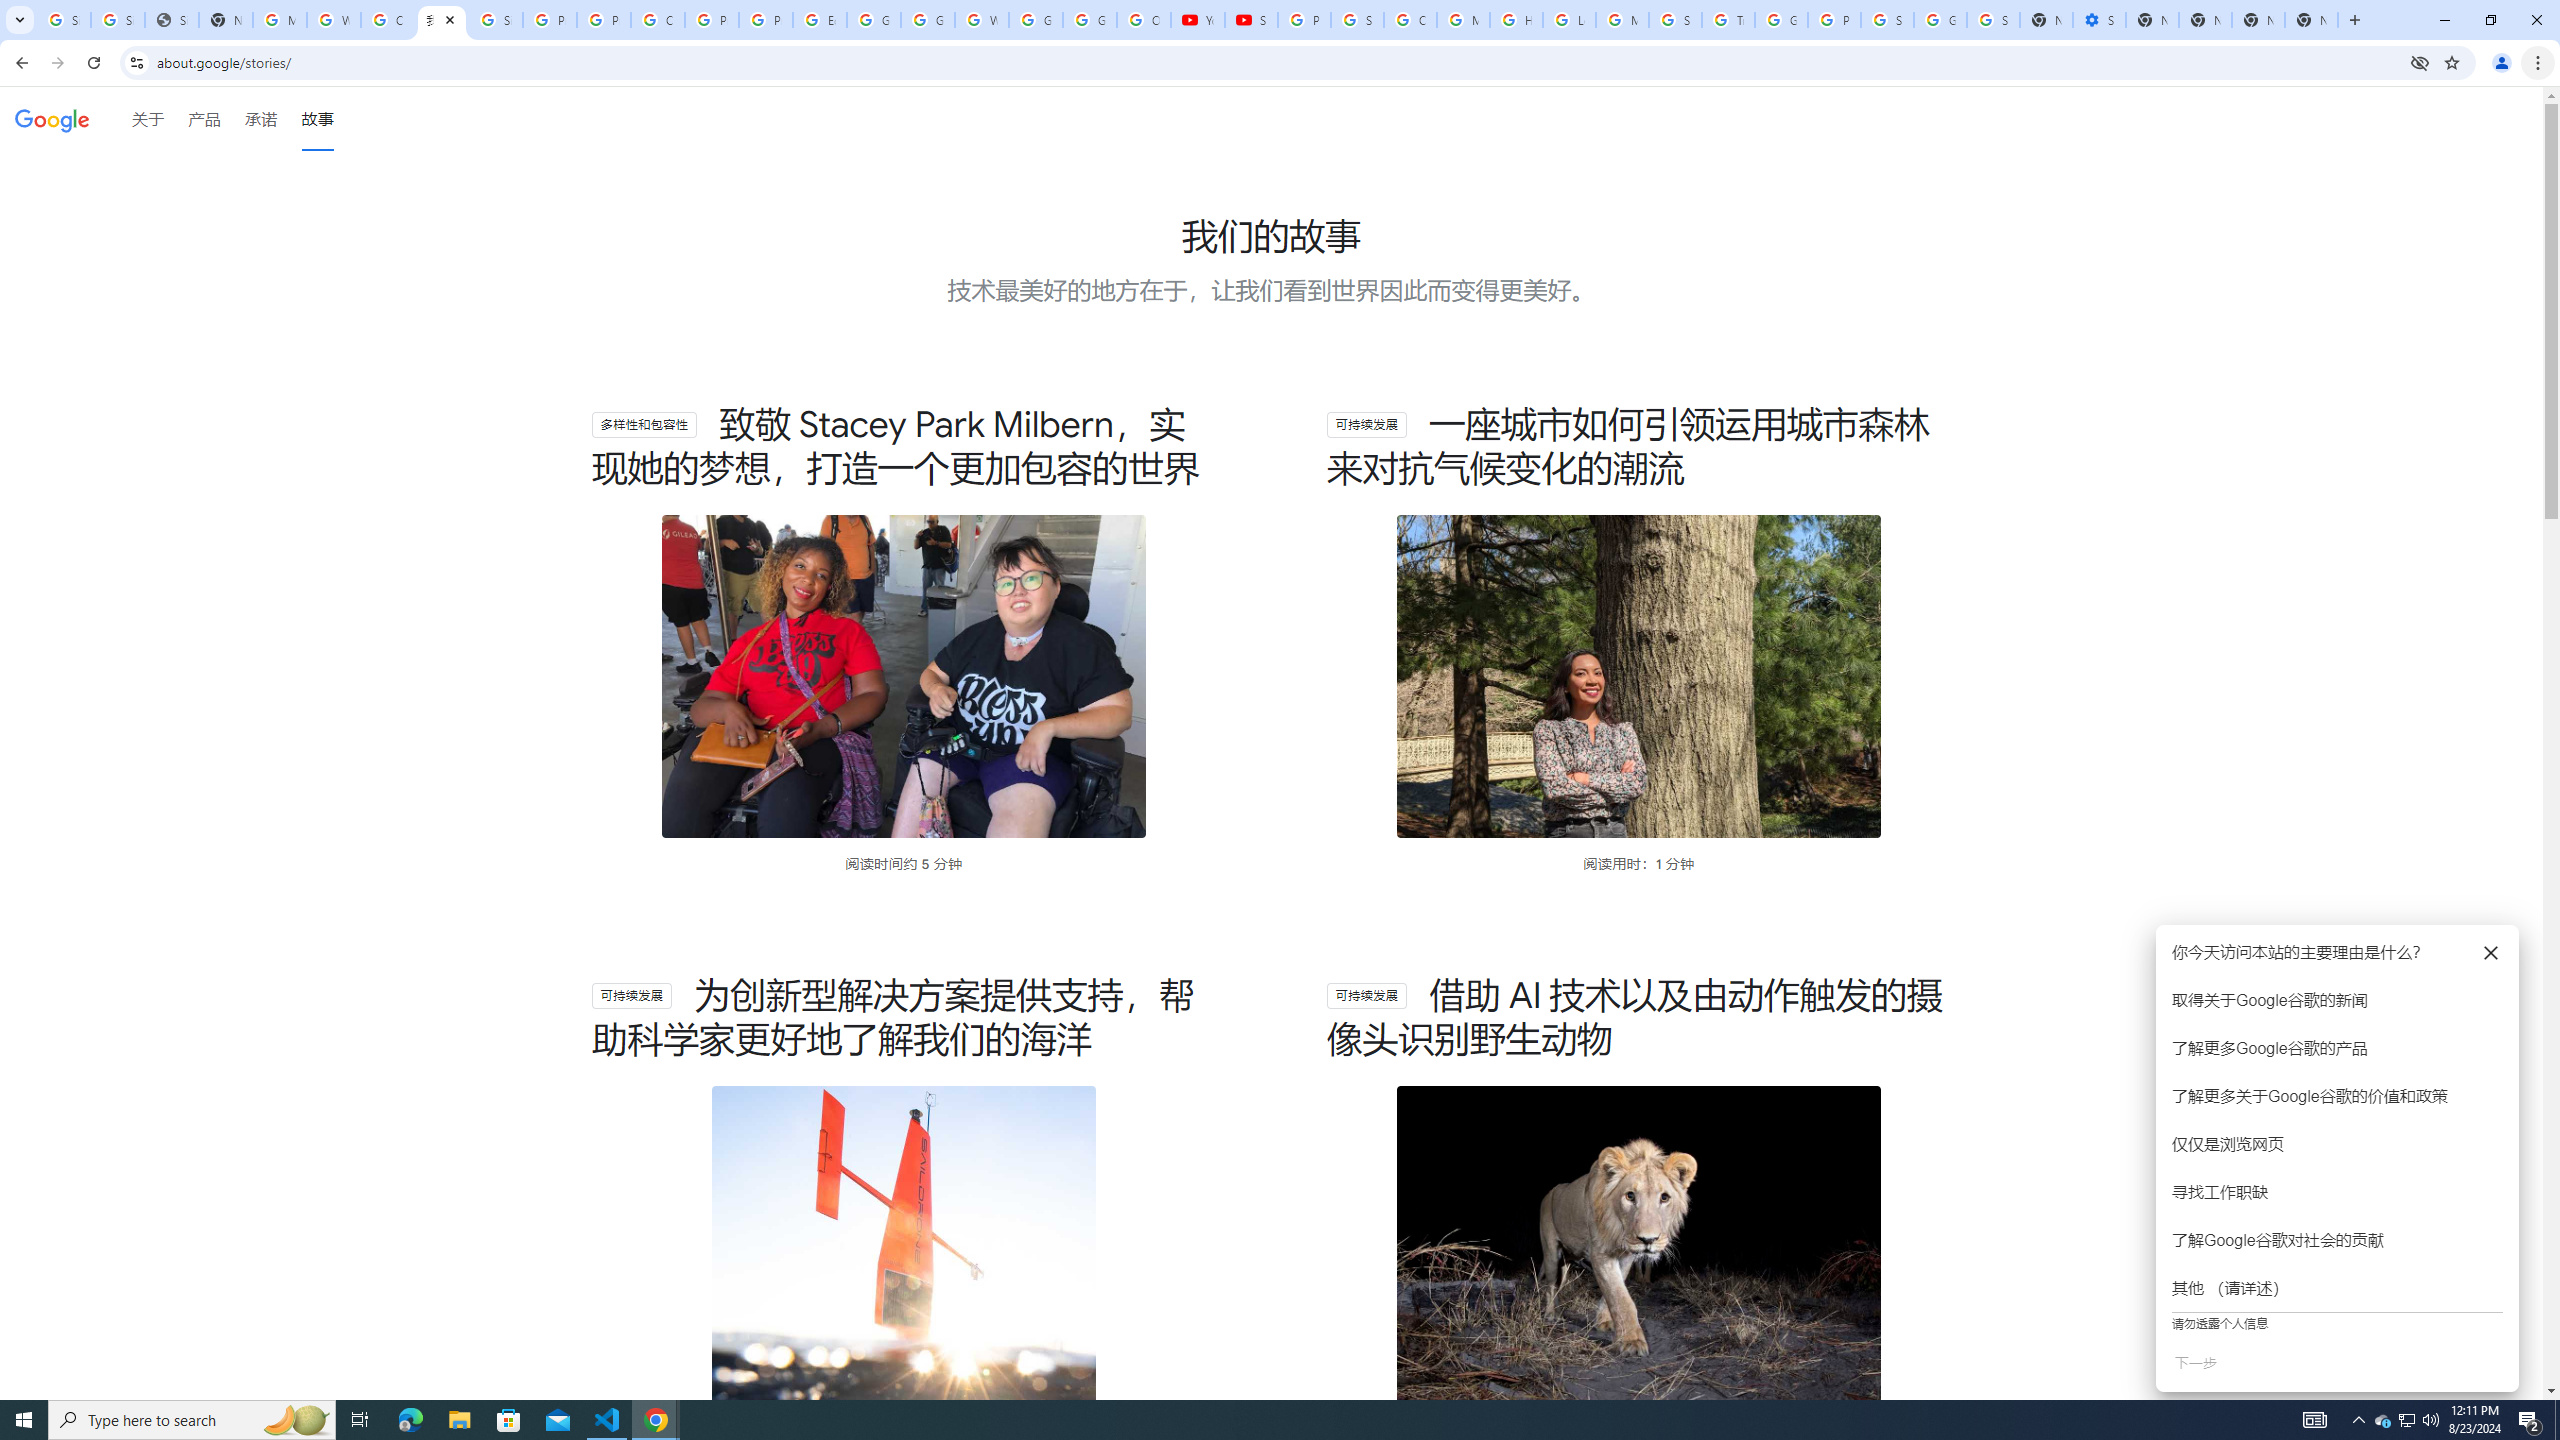 This screenshot has width=2560, height=1440. Describe the element at coordinates (1198, 20) in the screenshot. I see `YouTube` at that location.